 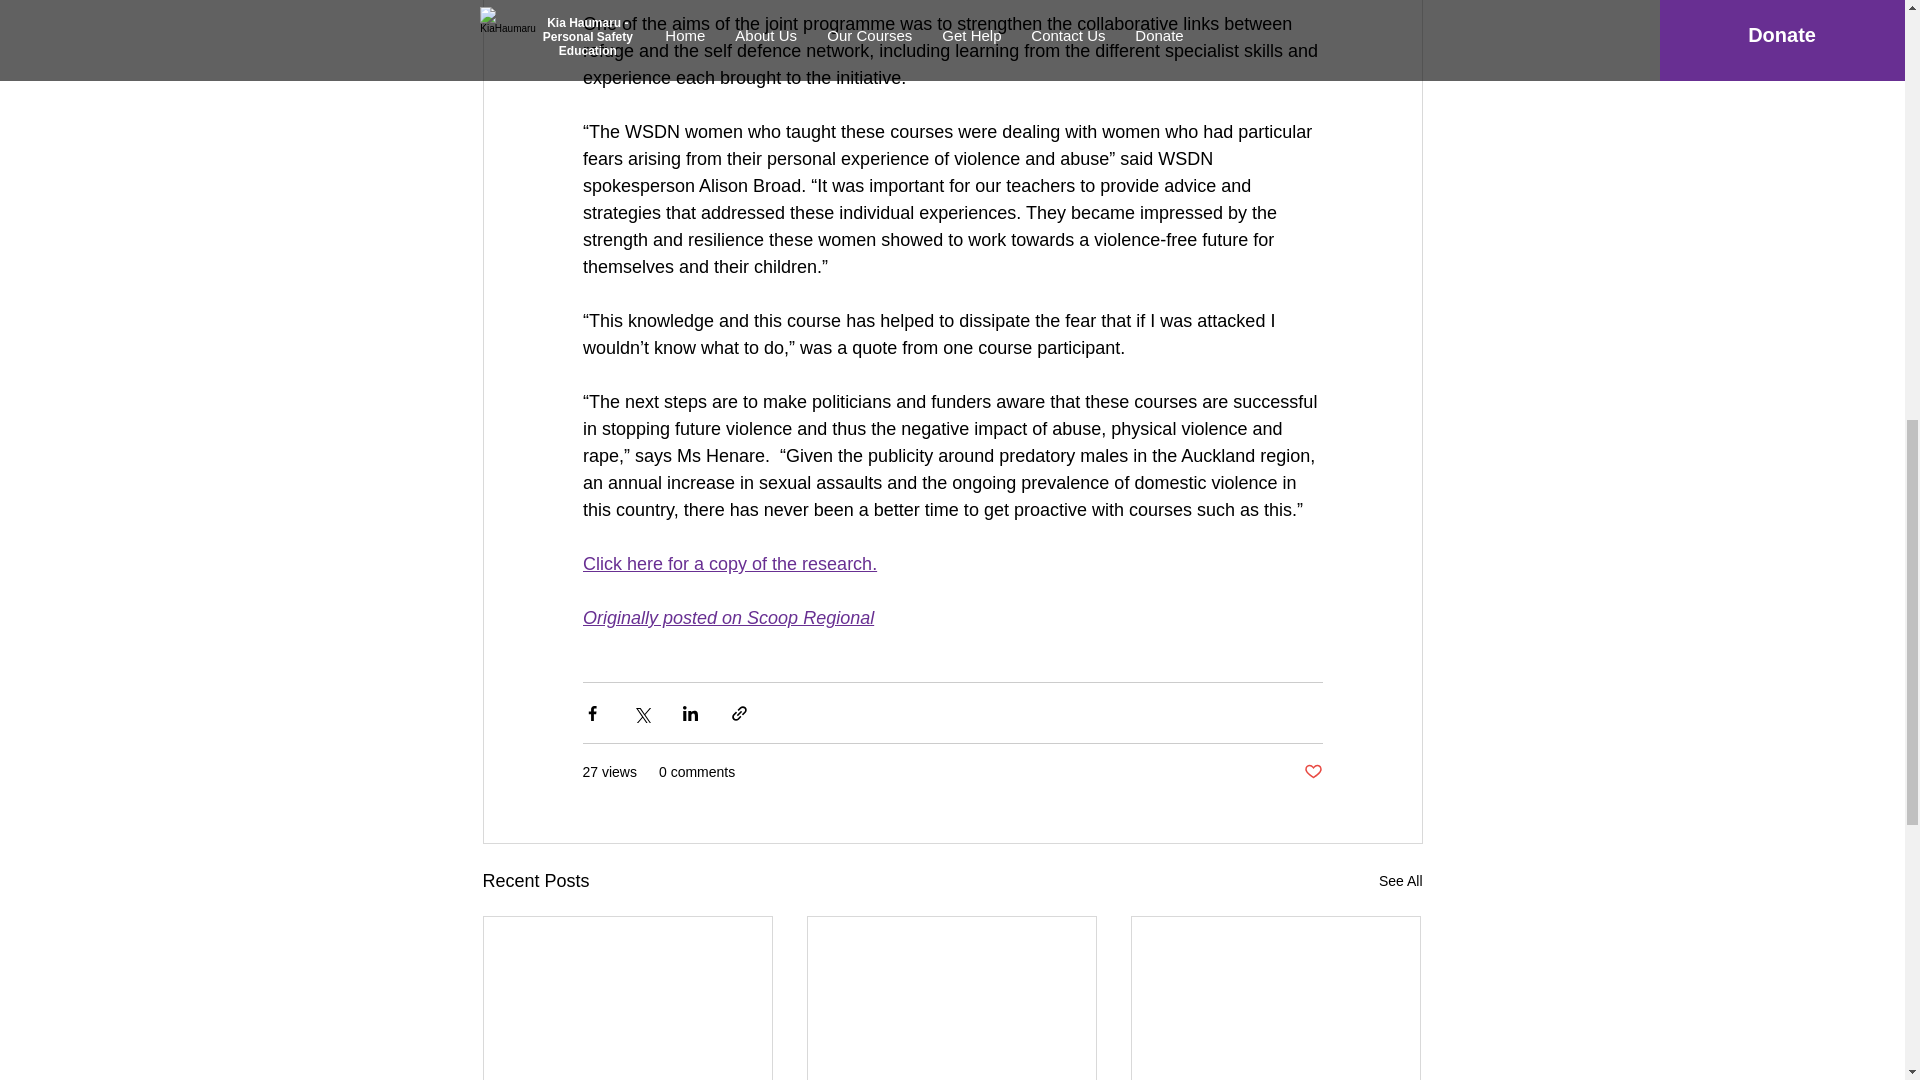 What do you see at coordinates (1312, 772) in the screenshot?
I see `Post not marked as liked` at bounding box center [1312, 772].